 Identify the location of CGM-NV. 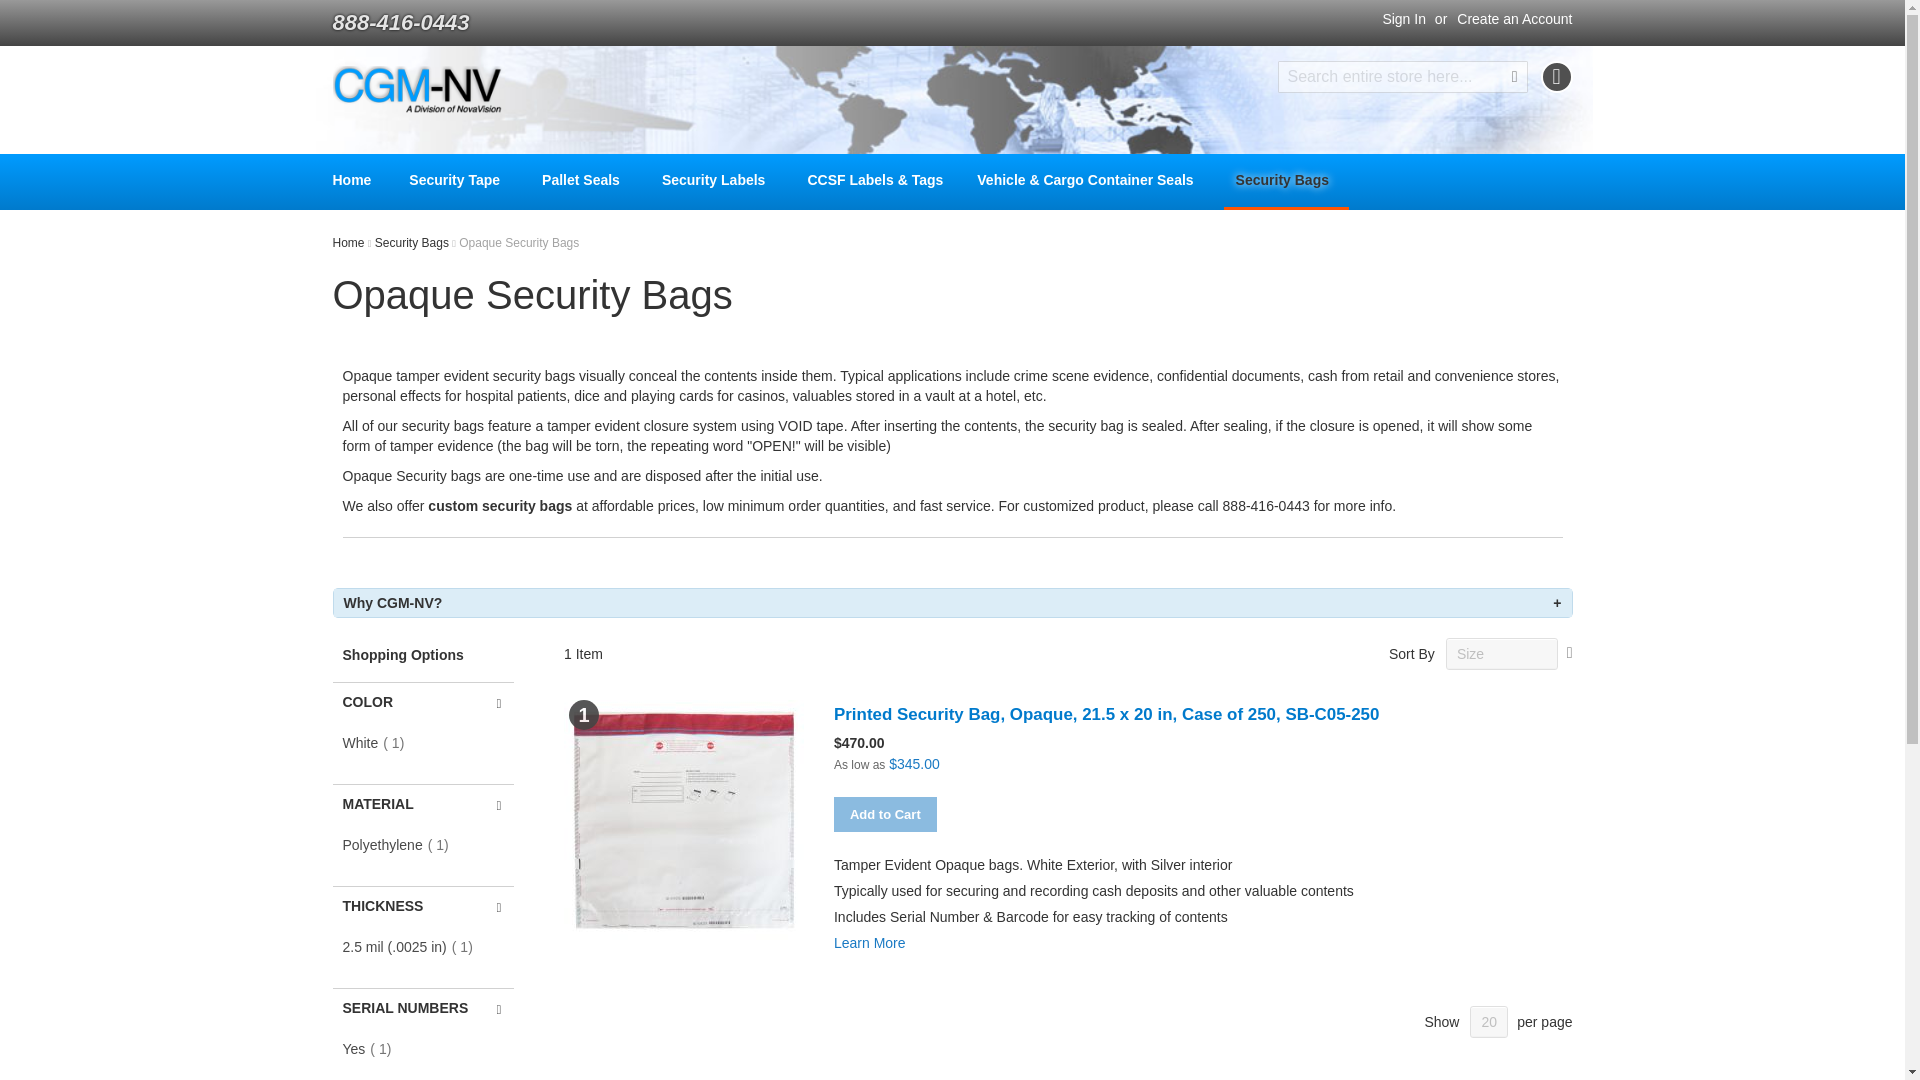
(416, 90).